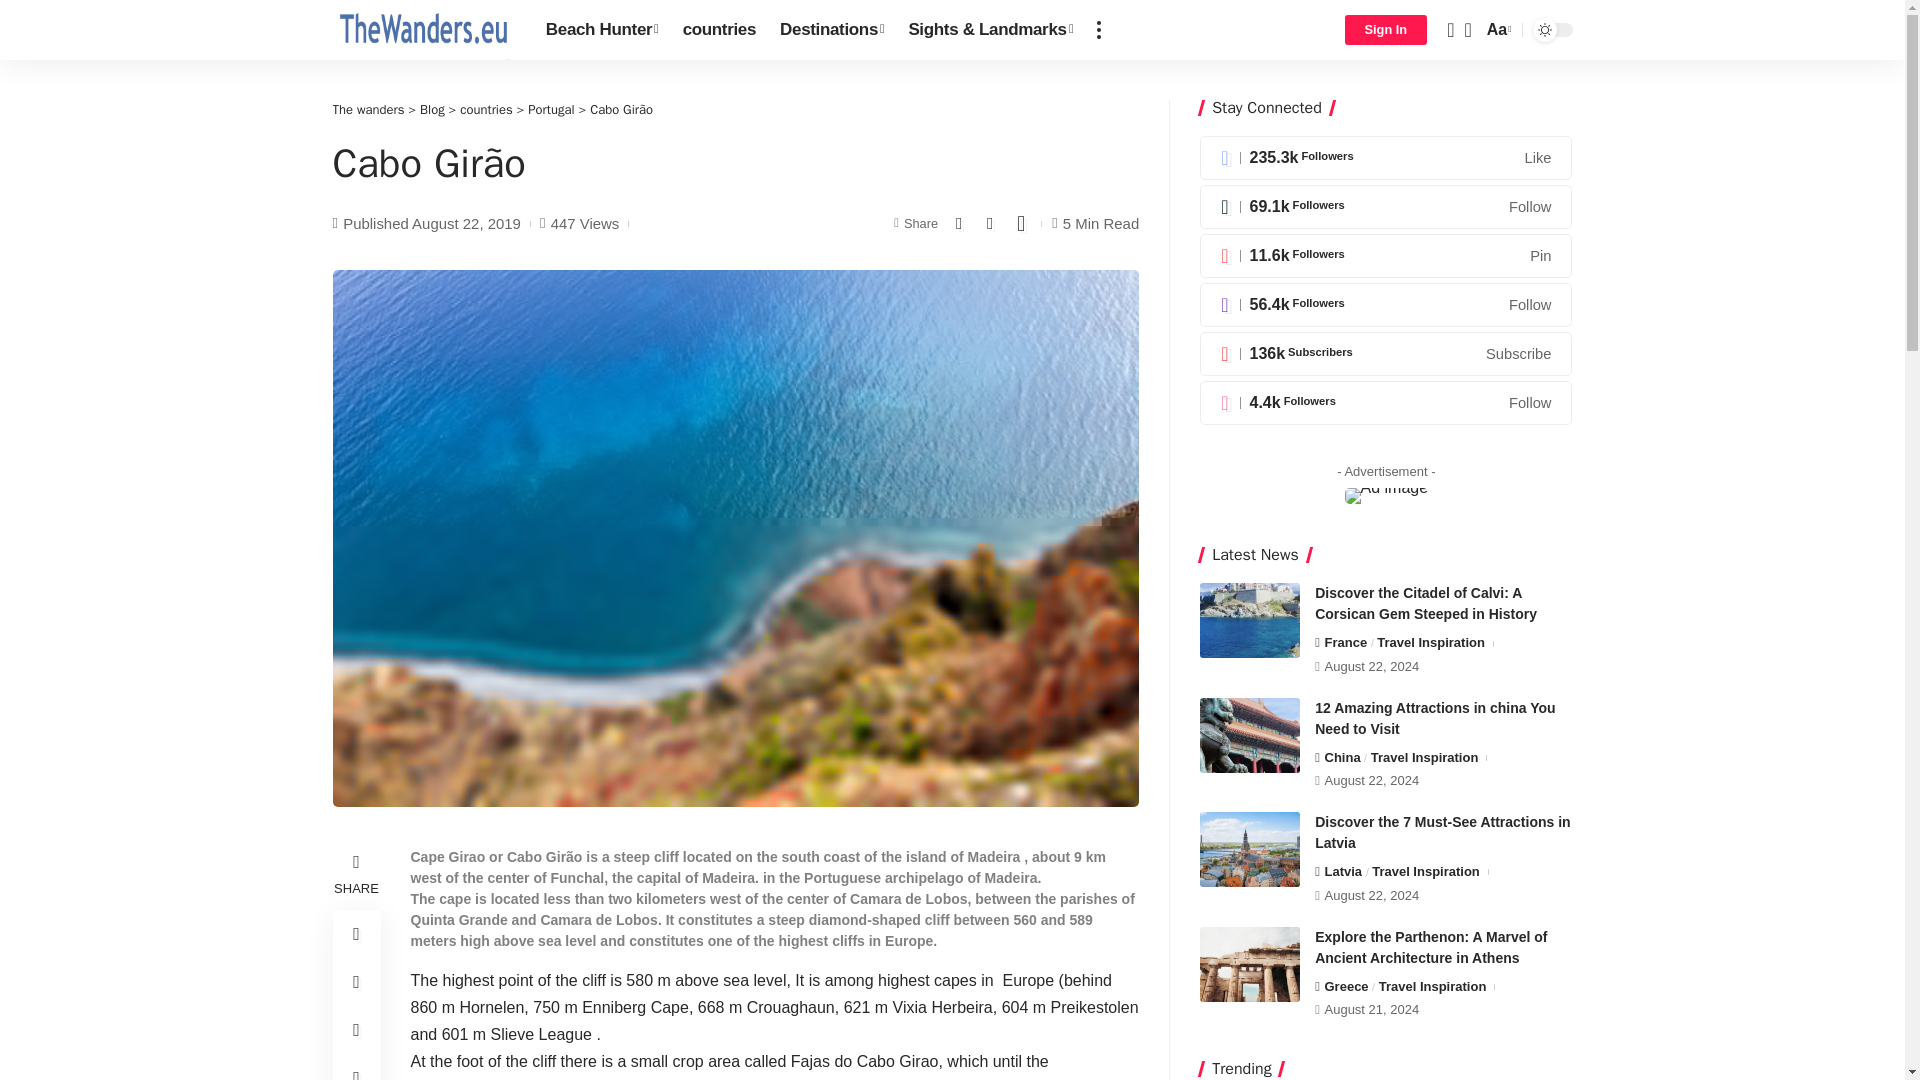 The width and height of the screenshot is (1920, 1080). What do you see at coordinates (422, 30) in the screenshot?
I see `The wanders` at bounding box center [422, 30].